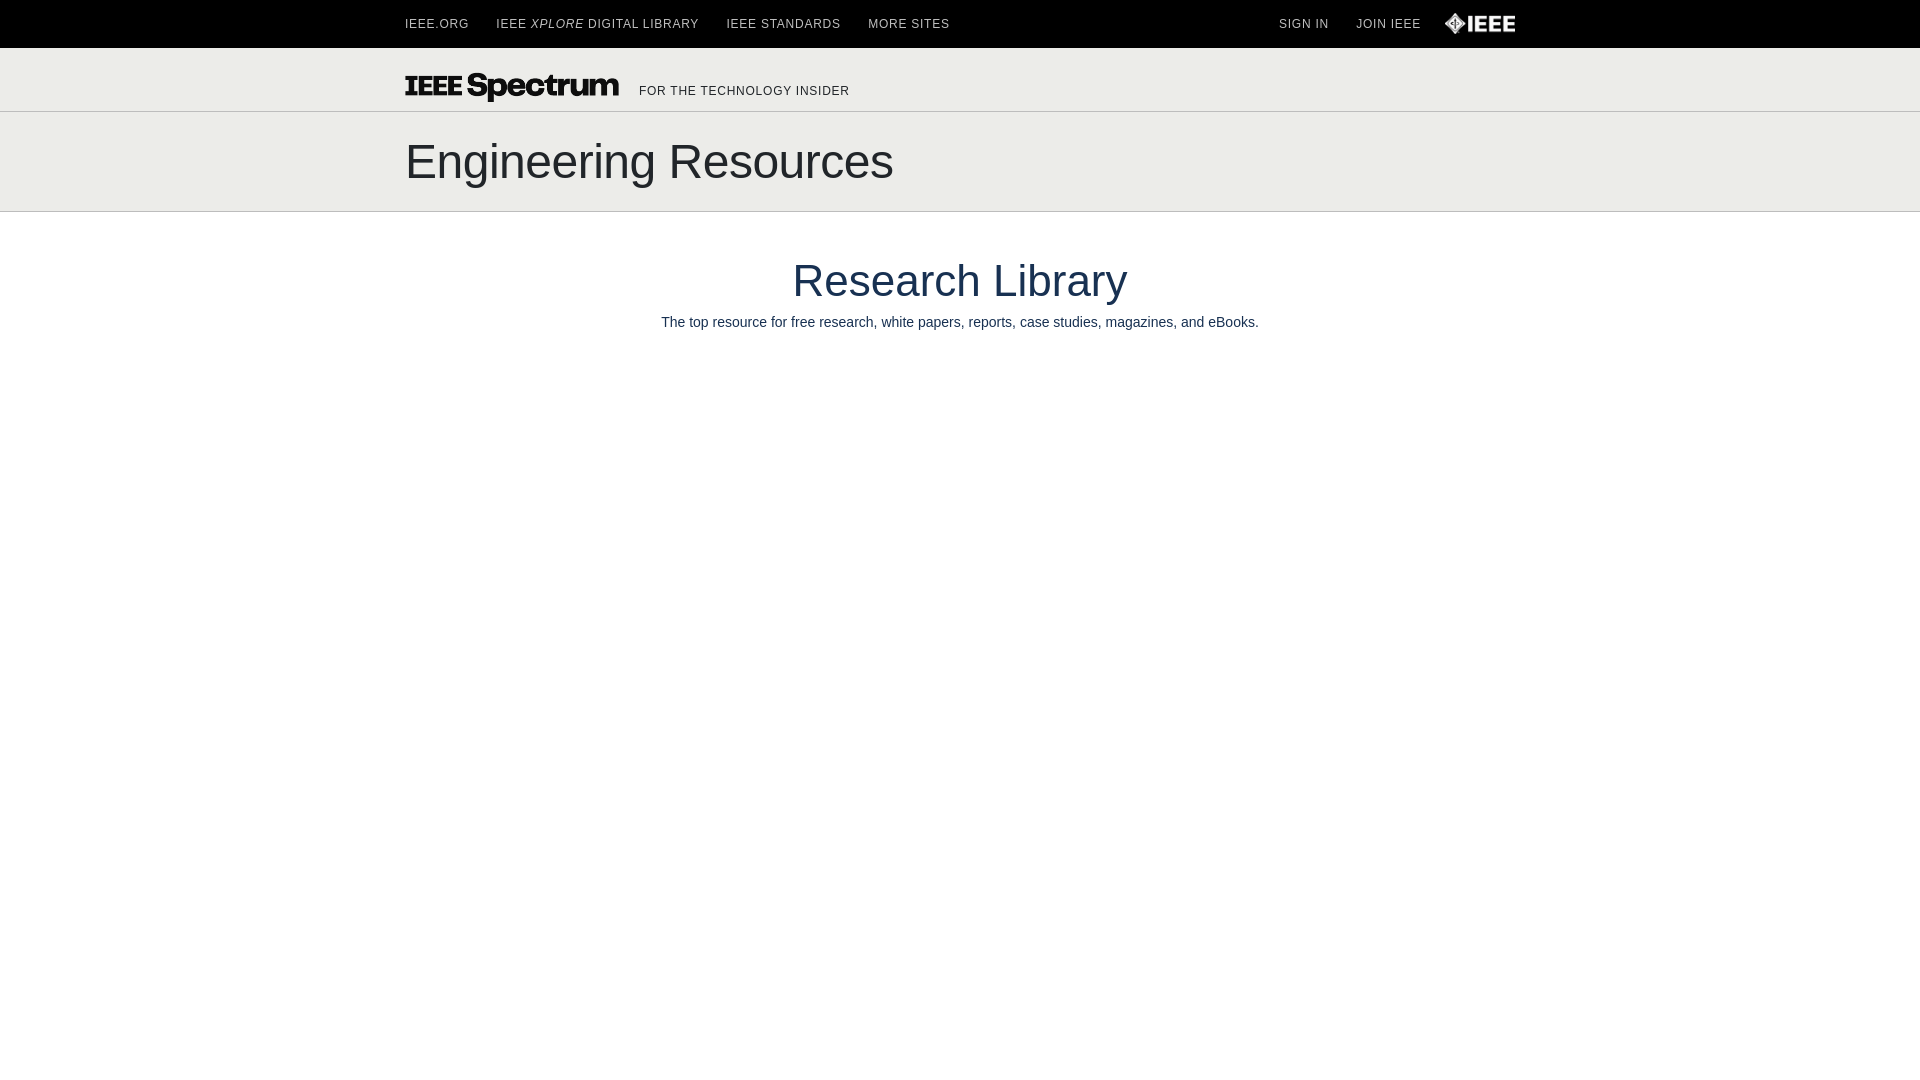  Describe the element at coordinates (596, 24) in the screenshot. I see `IEEE XPLORE DIGITAL LIBRARY` at that location.